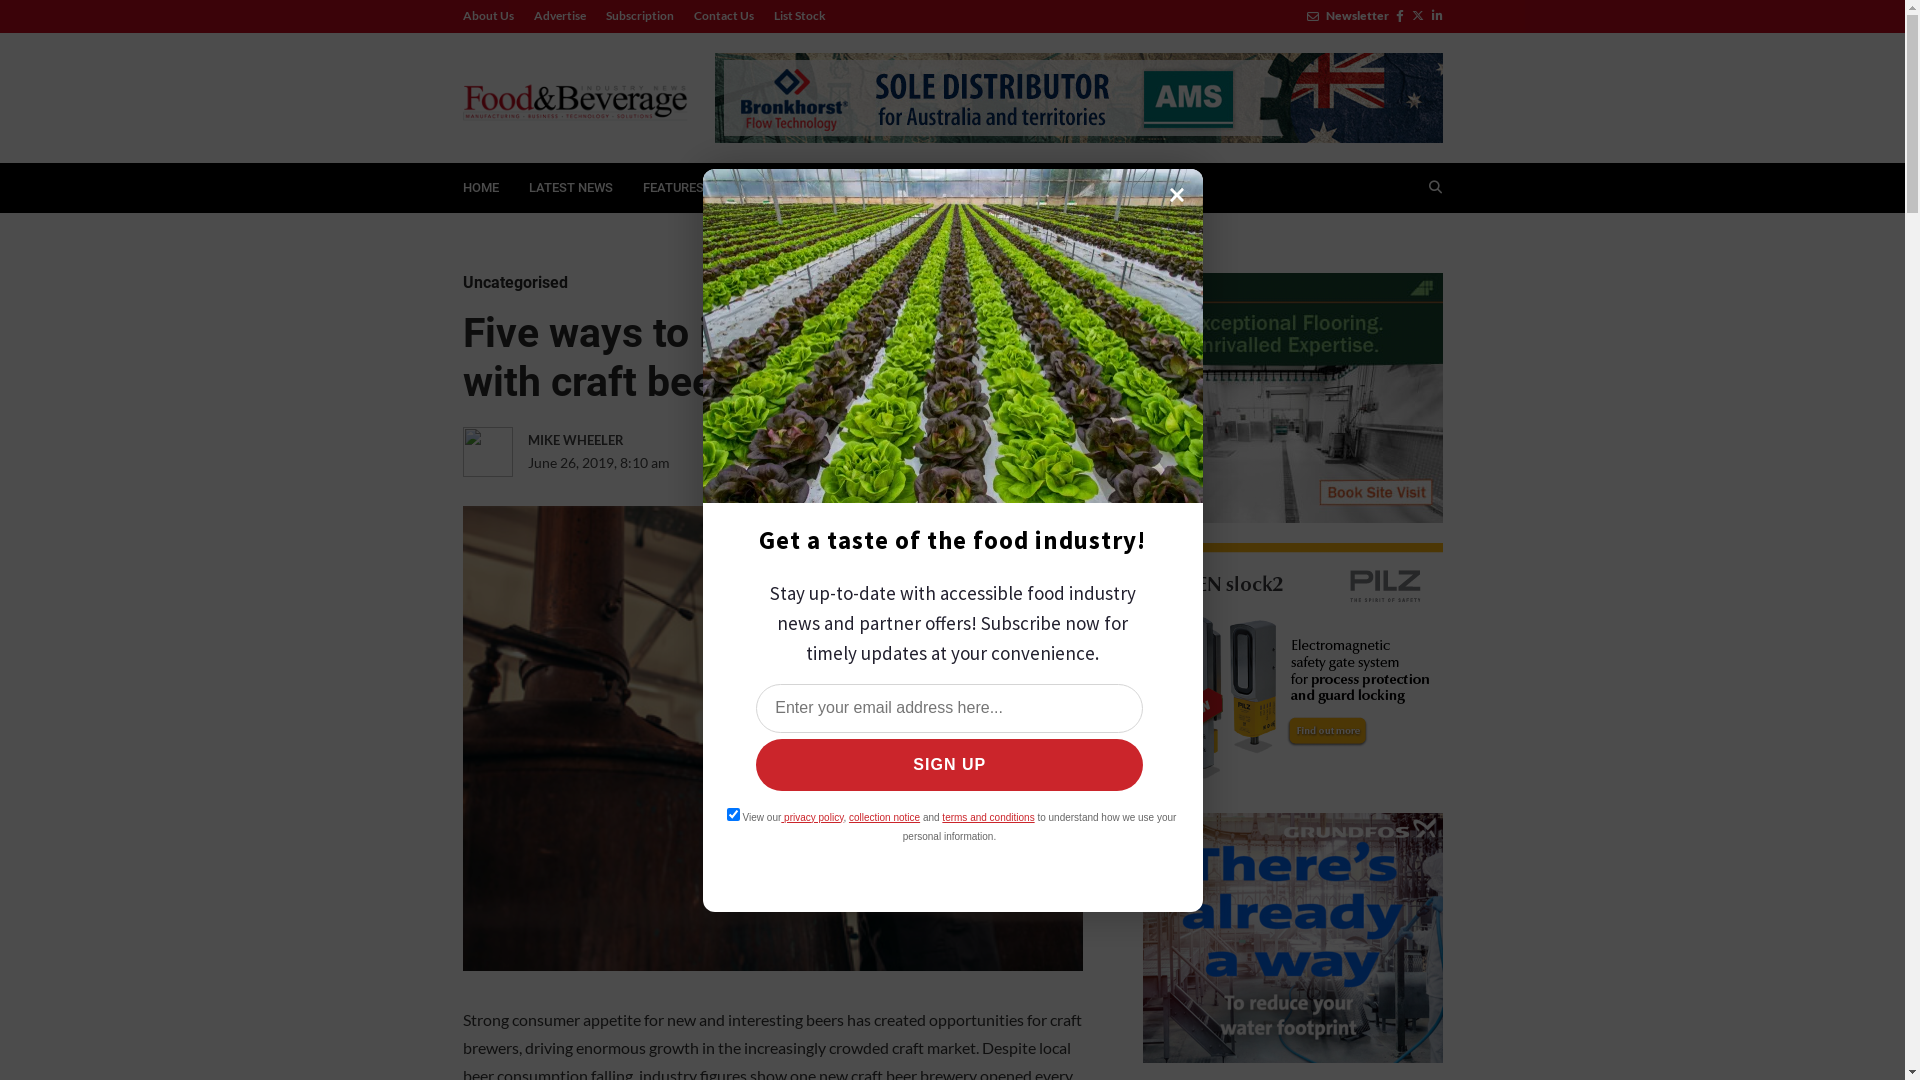 Image resolution: width=1920 pixels, height=1080 pixels. What do you see at coordinates (614, 440) in the screenshot?
I see `MIKE WHEELER` at bounding box center [614, 440].